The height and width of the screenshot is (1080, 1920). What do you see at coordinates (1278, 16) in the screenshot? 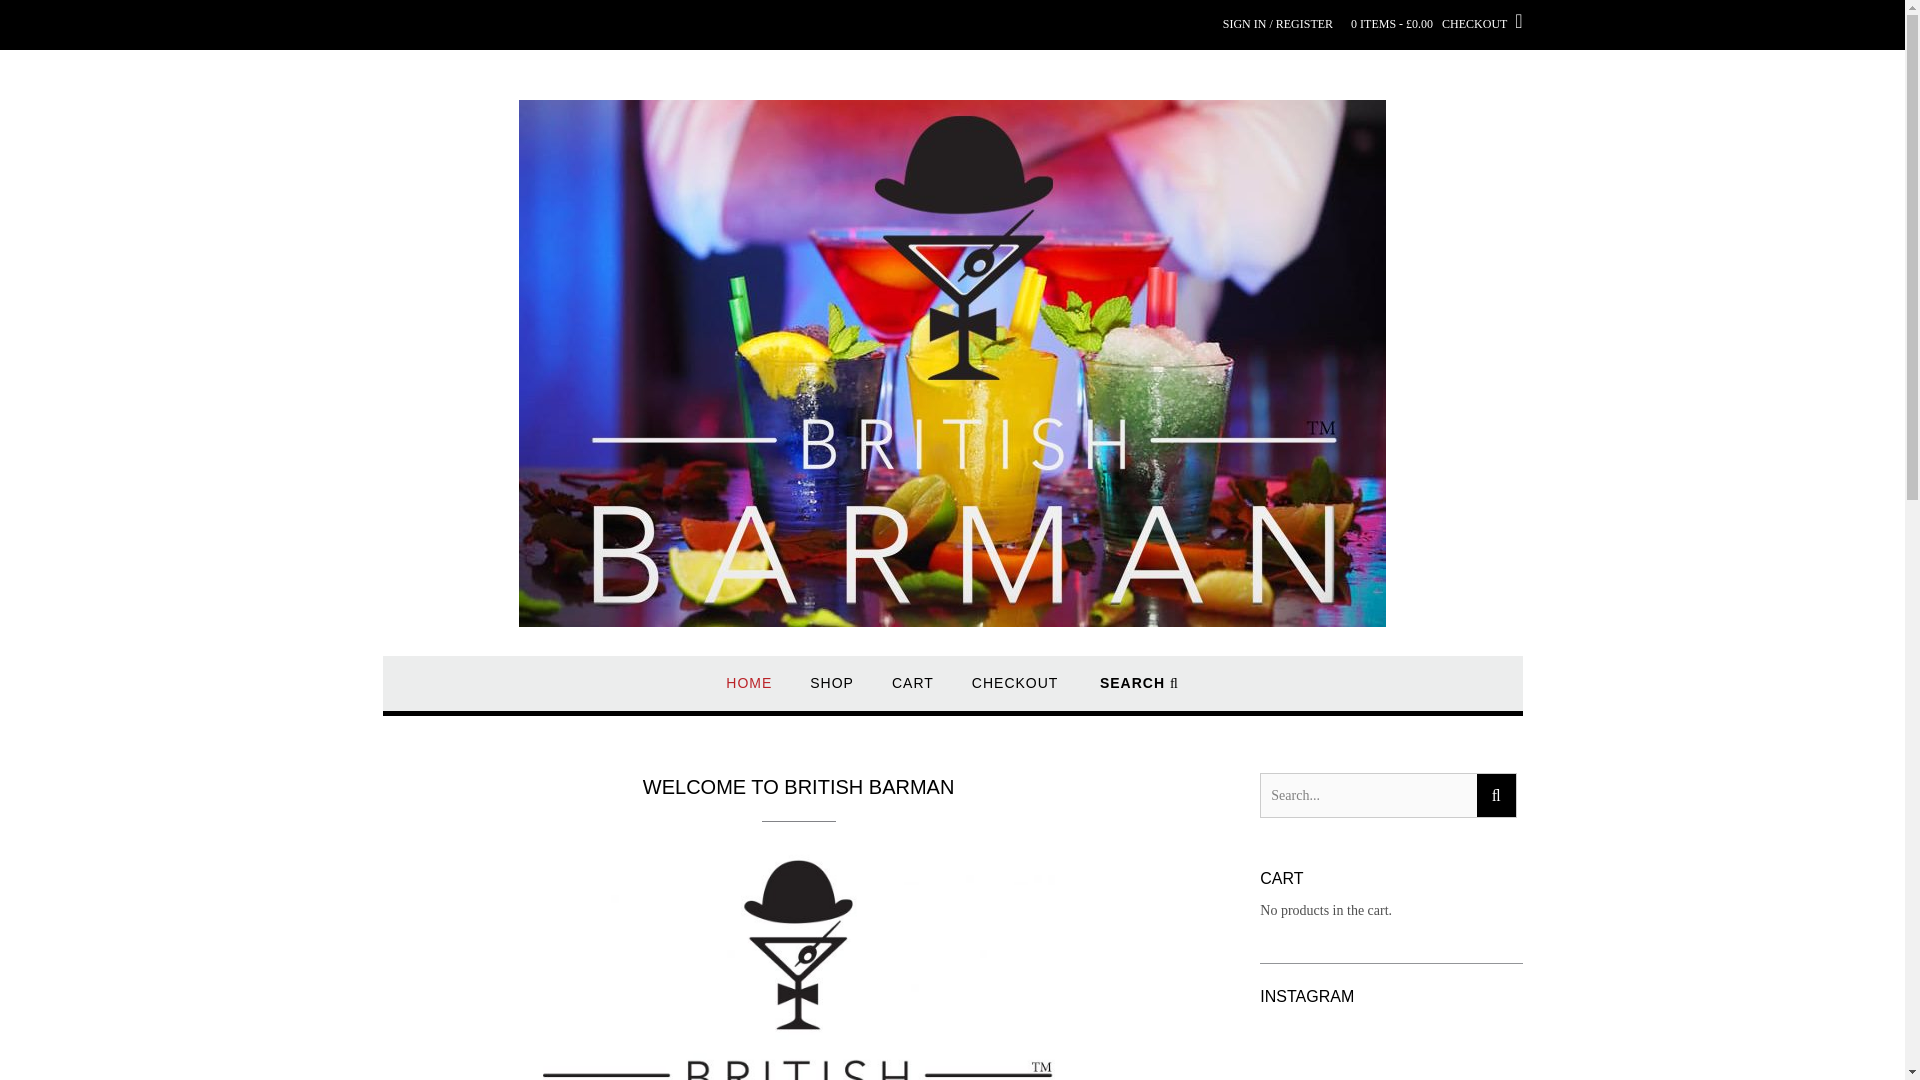
I see `Login` at bounding box center [1278, 16].